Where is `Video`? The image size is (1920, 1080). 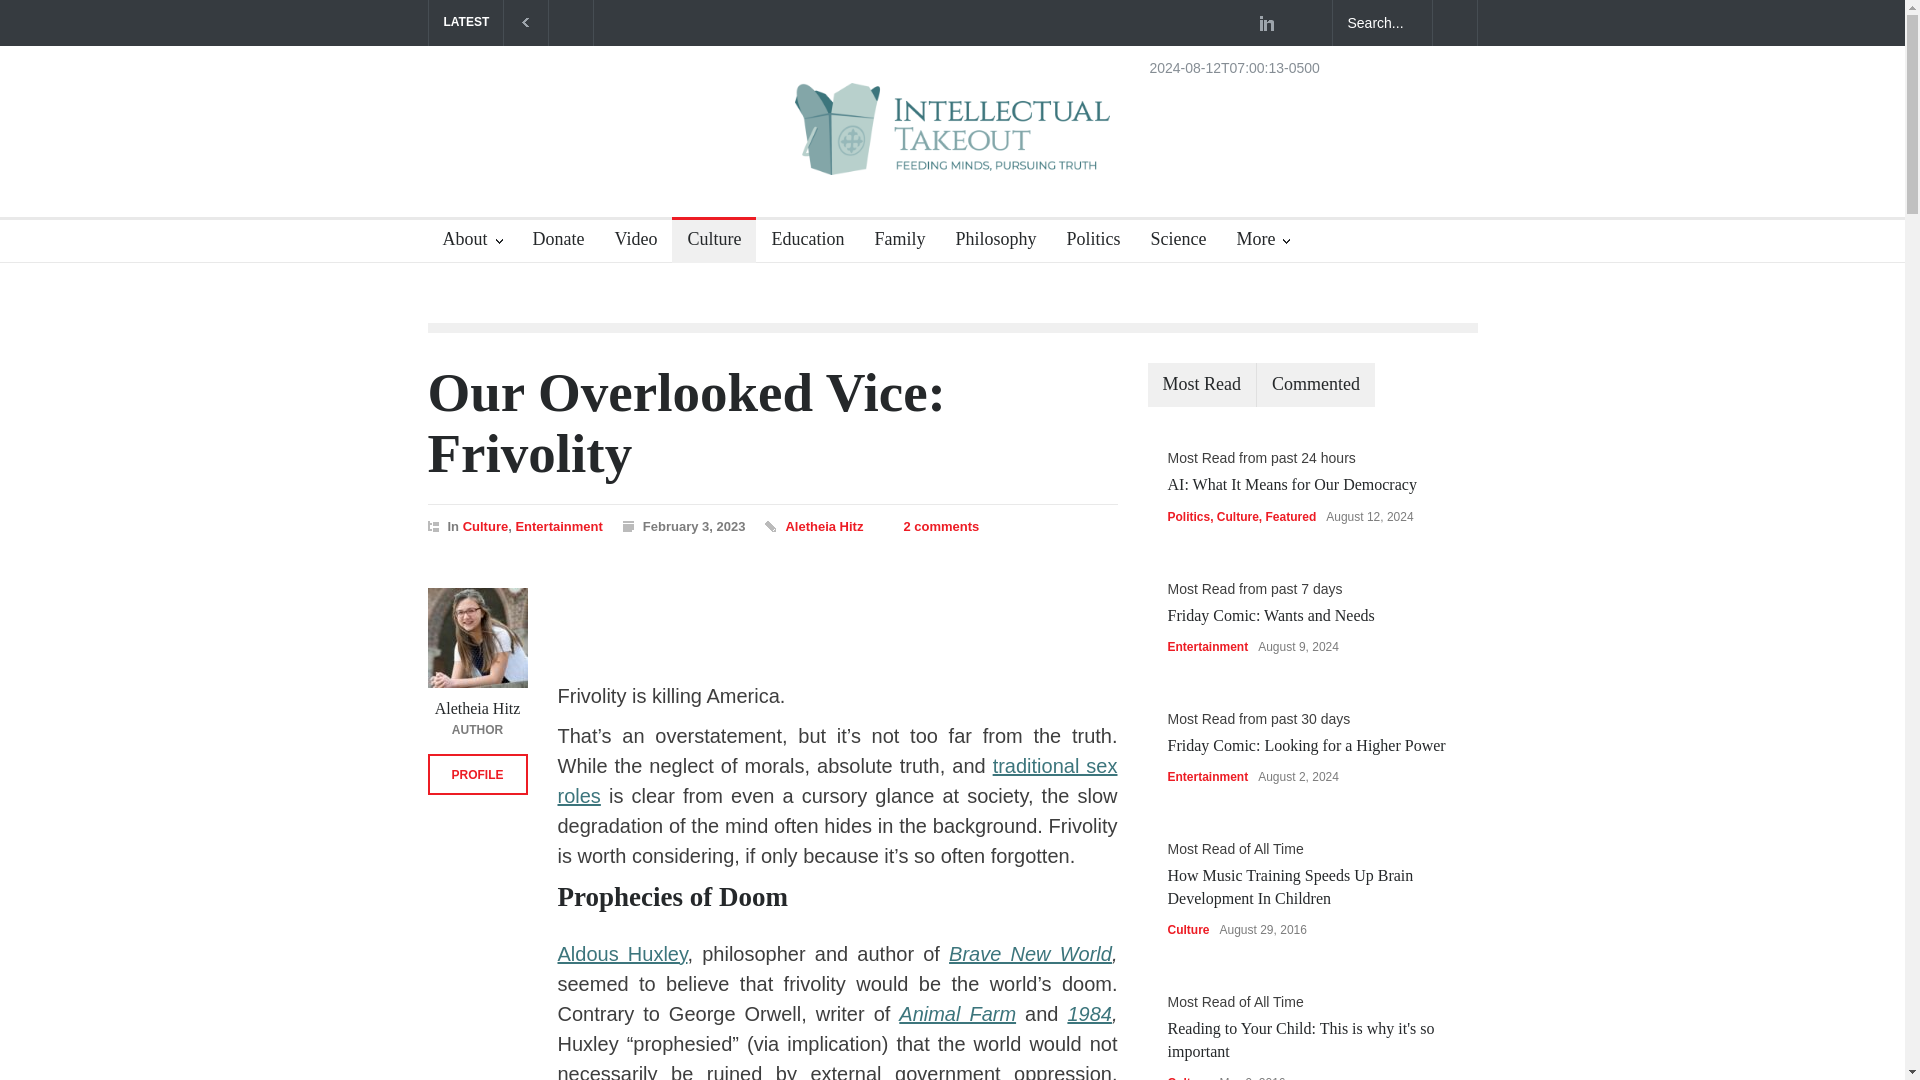
Video is located at coordinates (628, 242).